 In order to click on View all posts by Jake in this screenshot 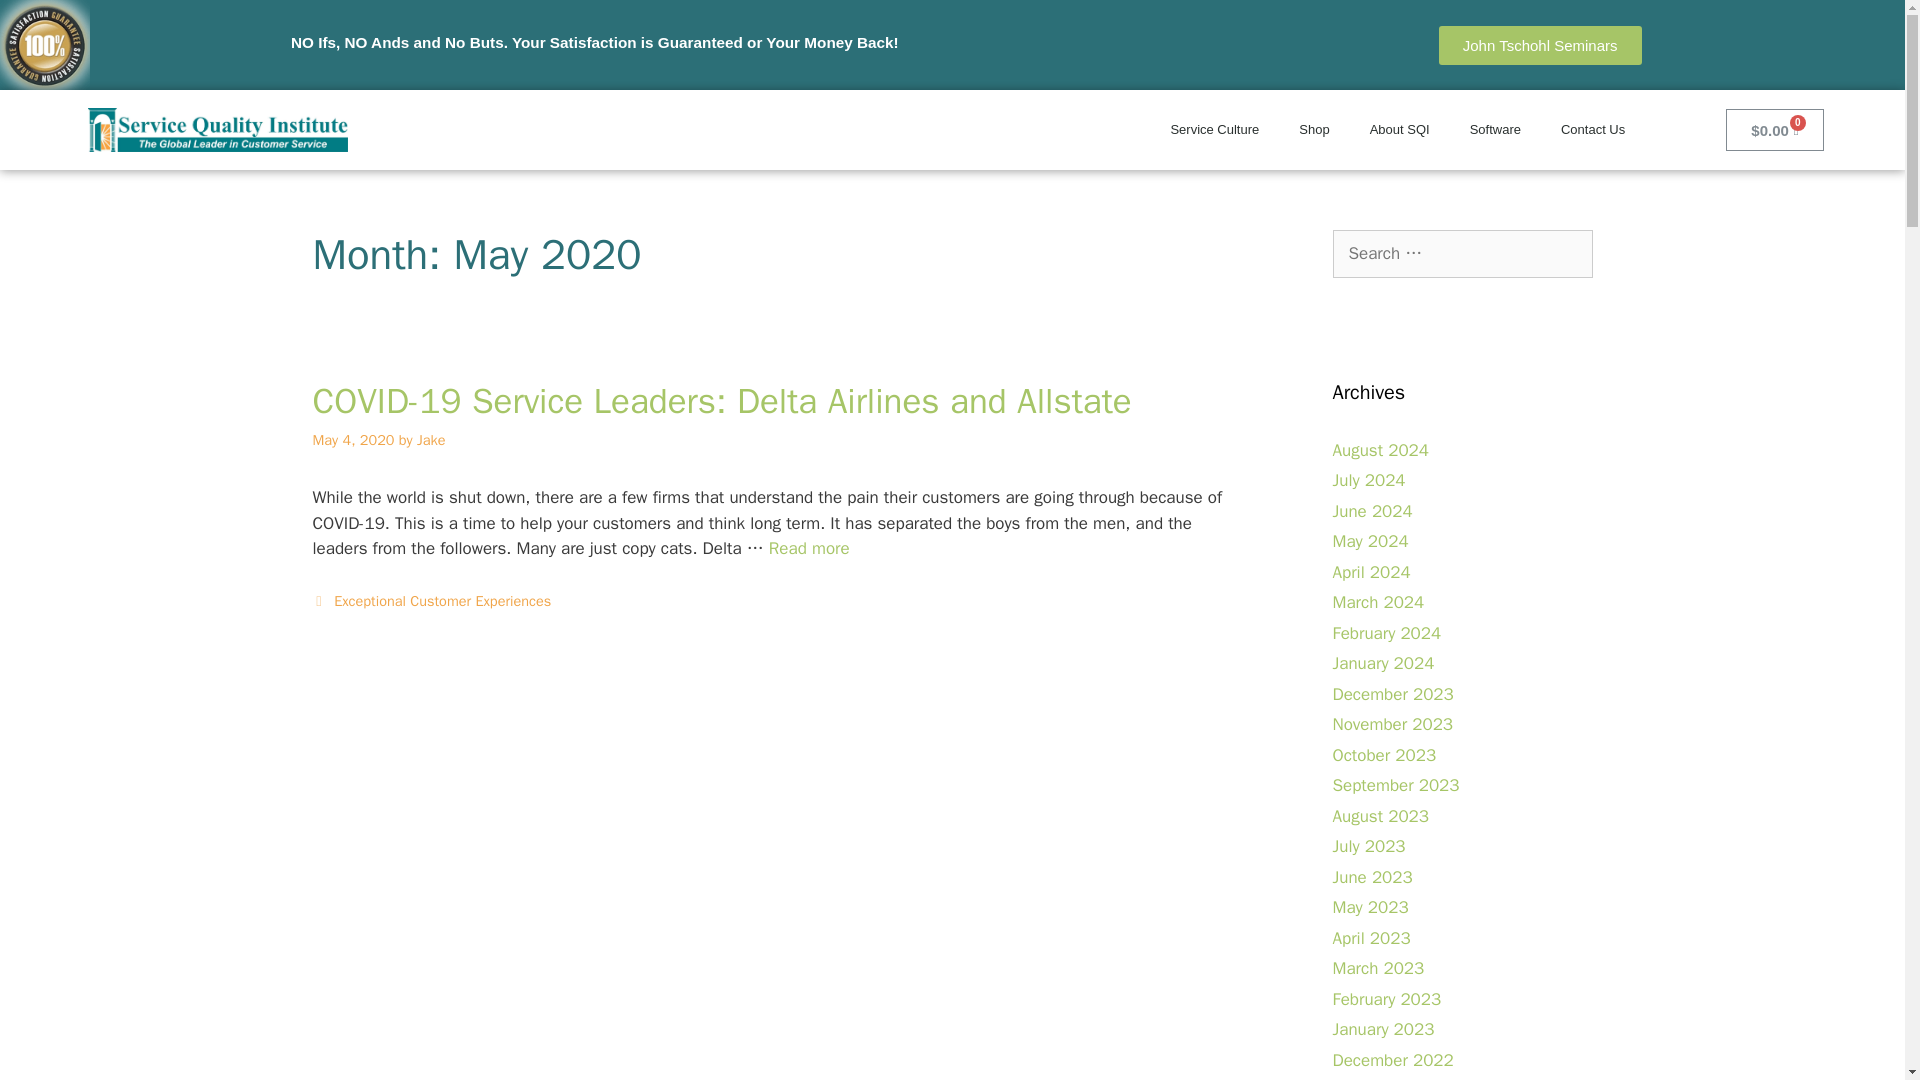, I will do `click(430, 440)`.